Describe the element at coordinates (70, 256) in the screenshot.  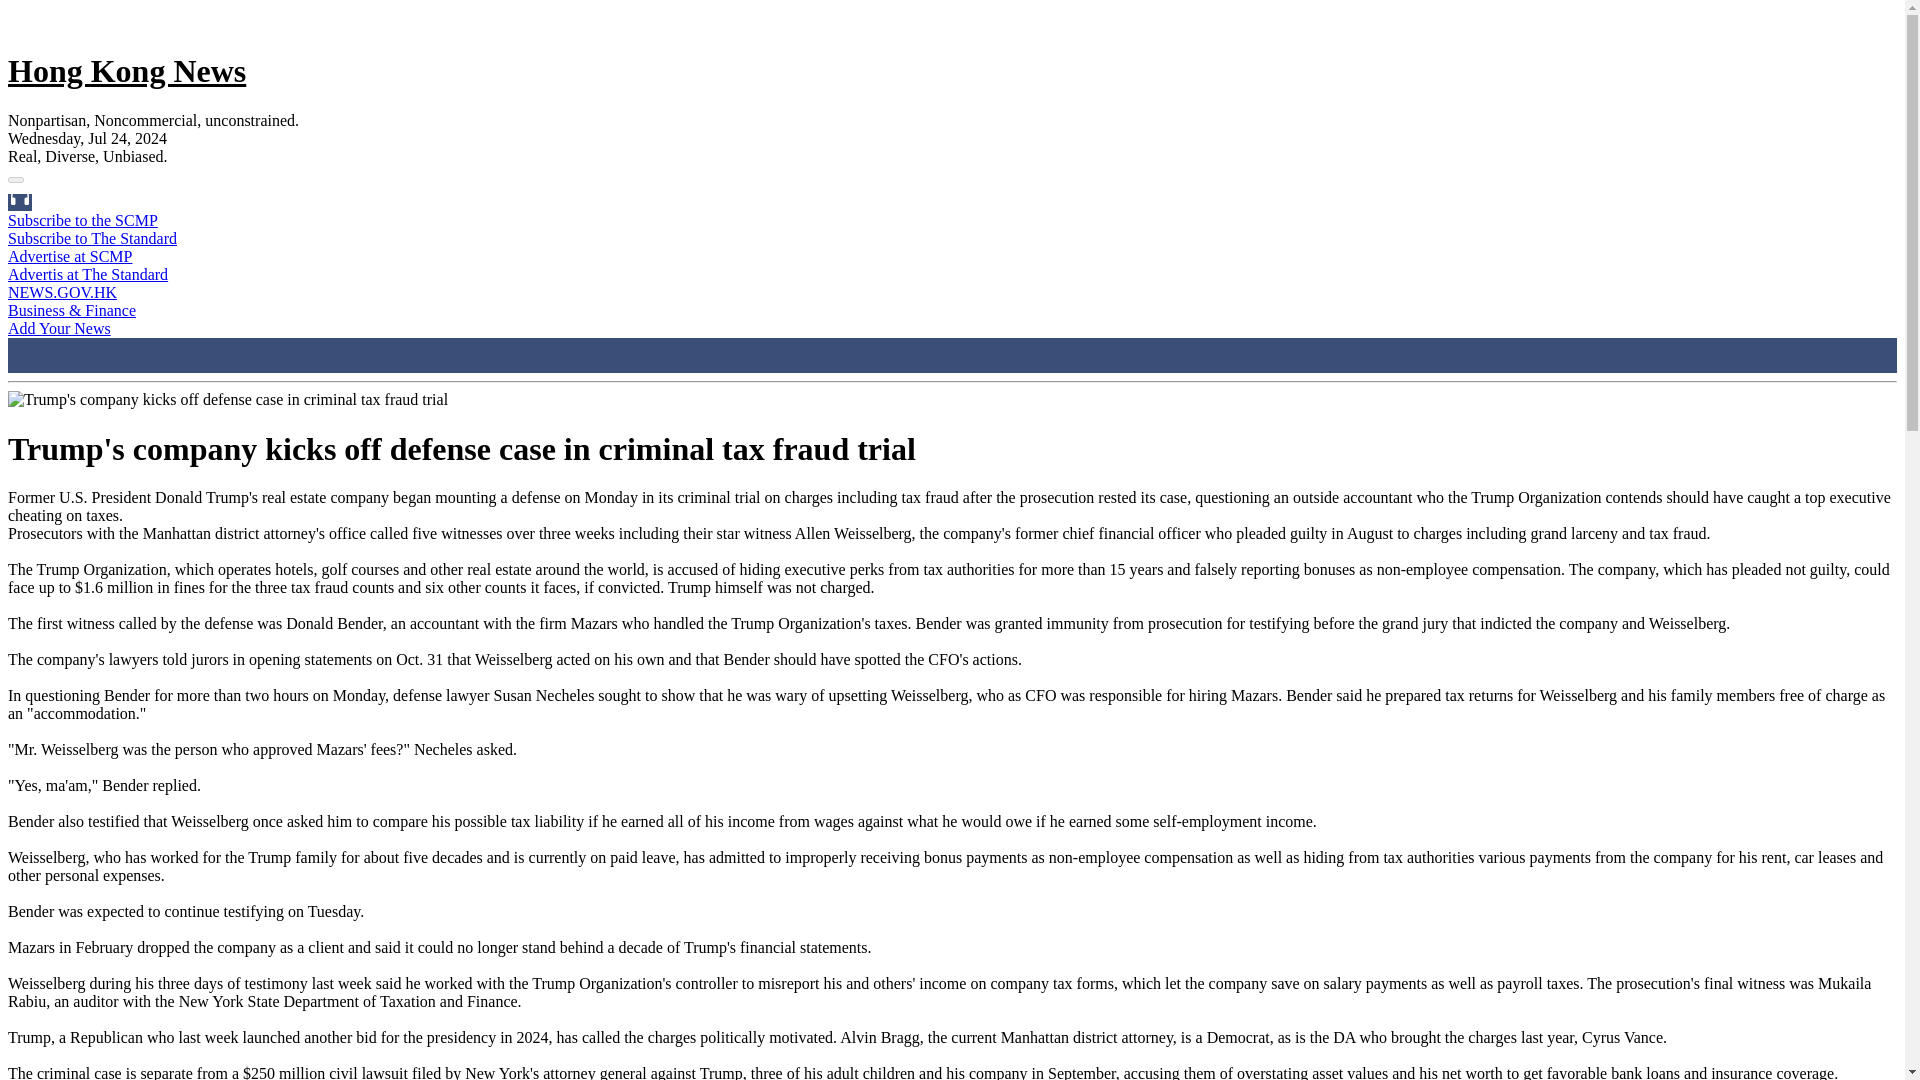
I see `Advertise at SCMP` at that location.